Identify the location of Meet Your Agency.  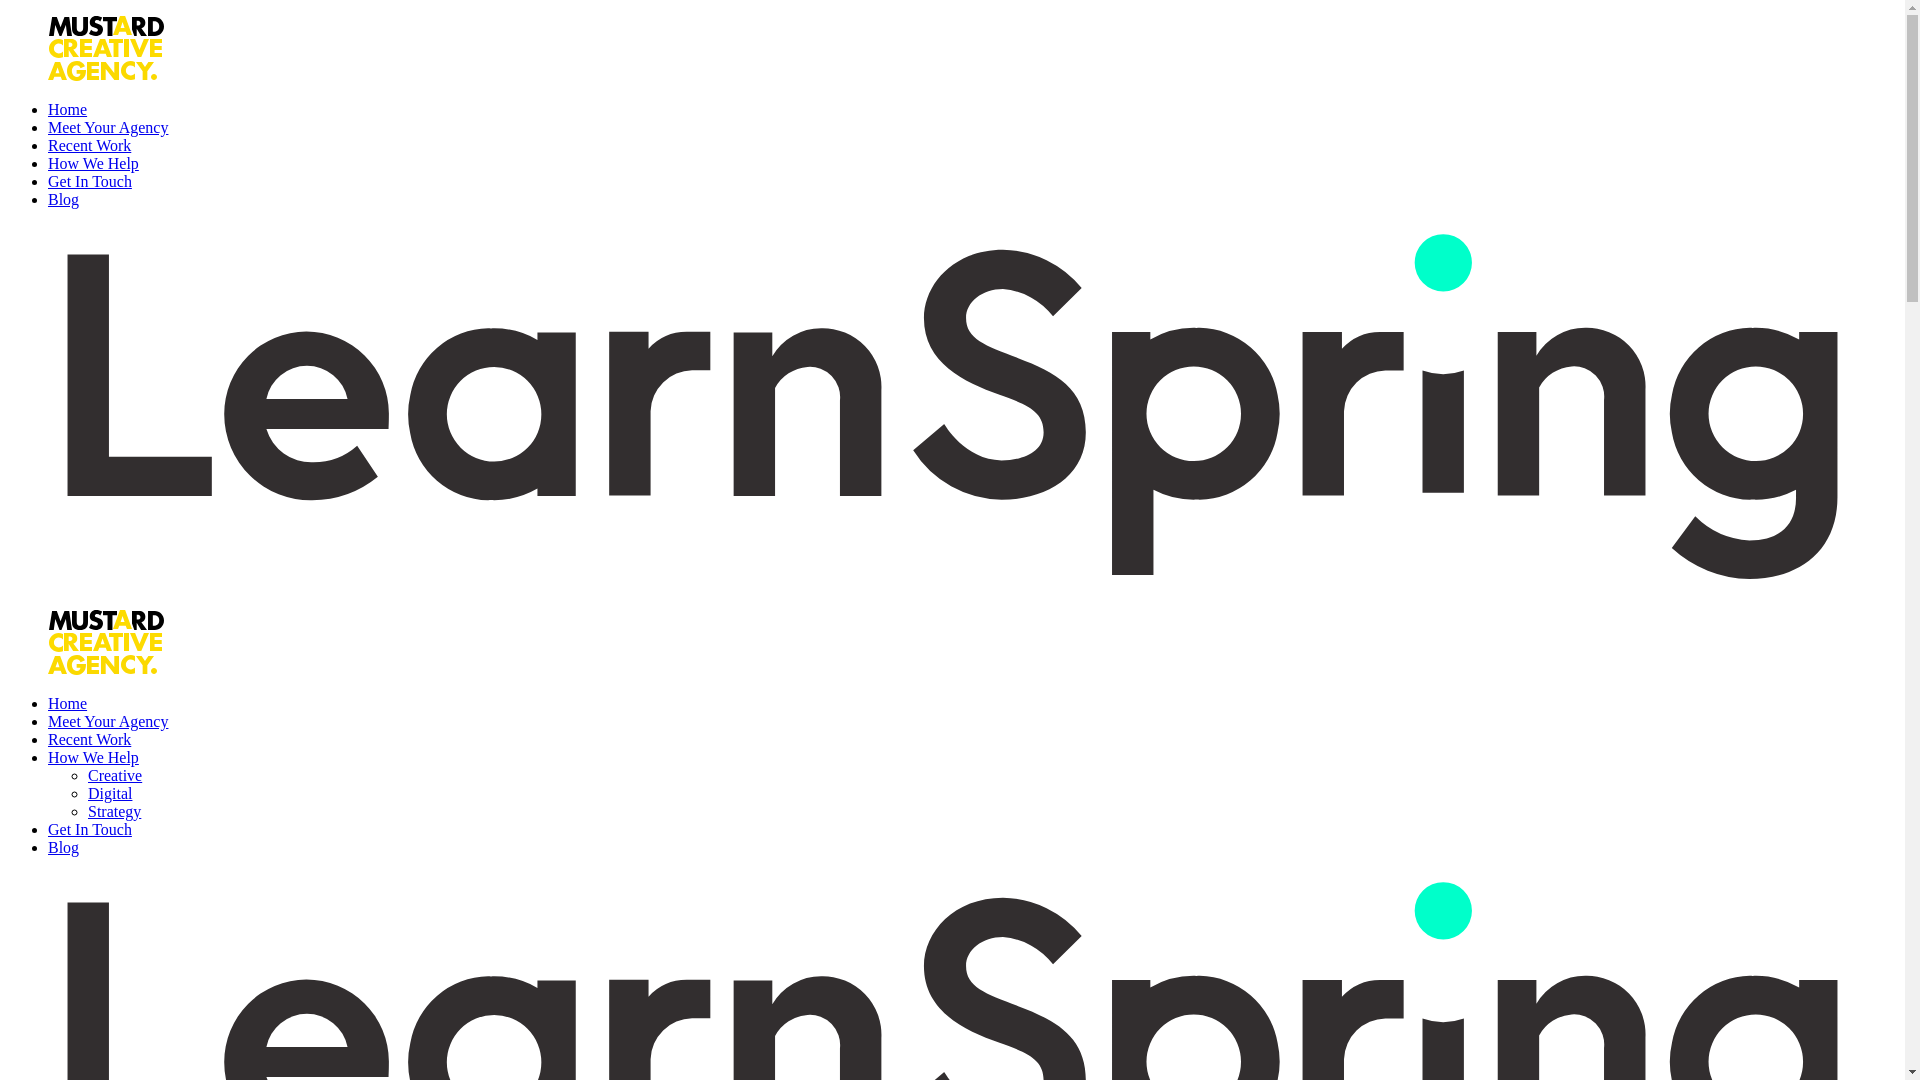
(108, 128).